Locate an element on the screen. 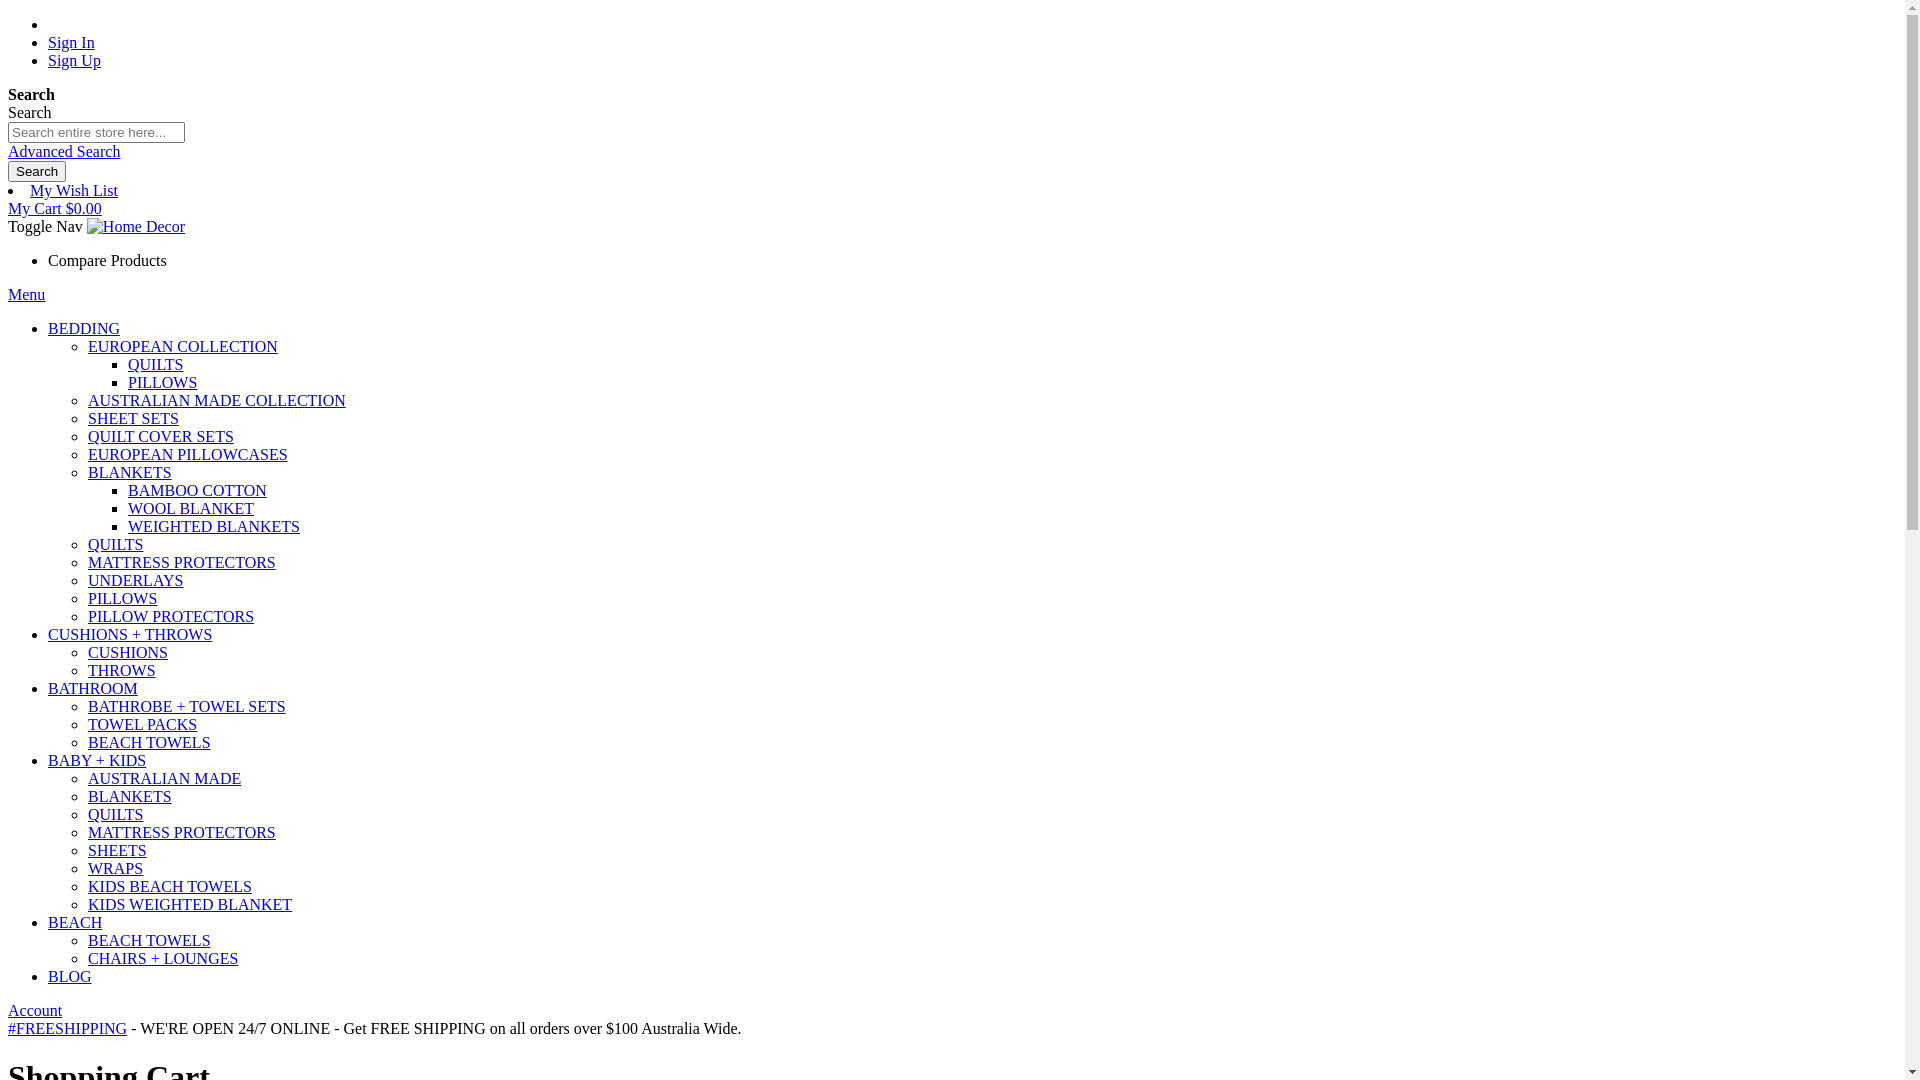 This screenshot has width=1920, height=1080. #FREESHIPPING is located at coordinates (68, 1028).